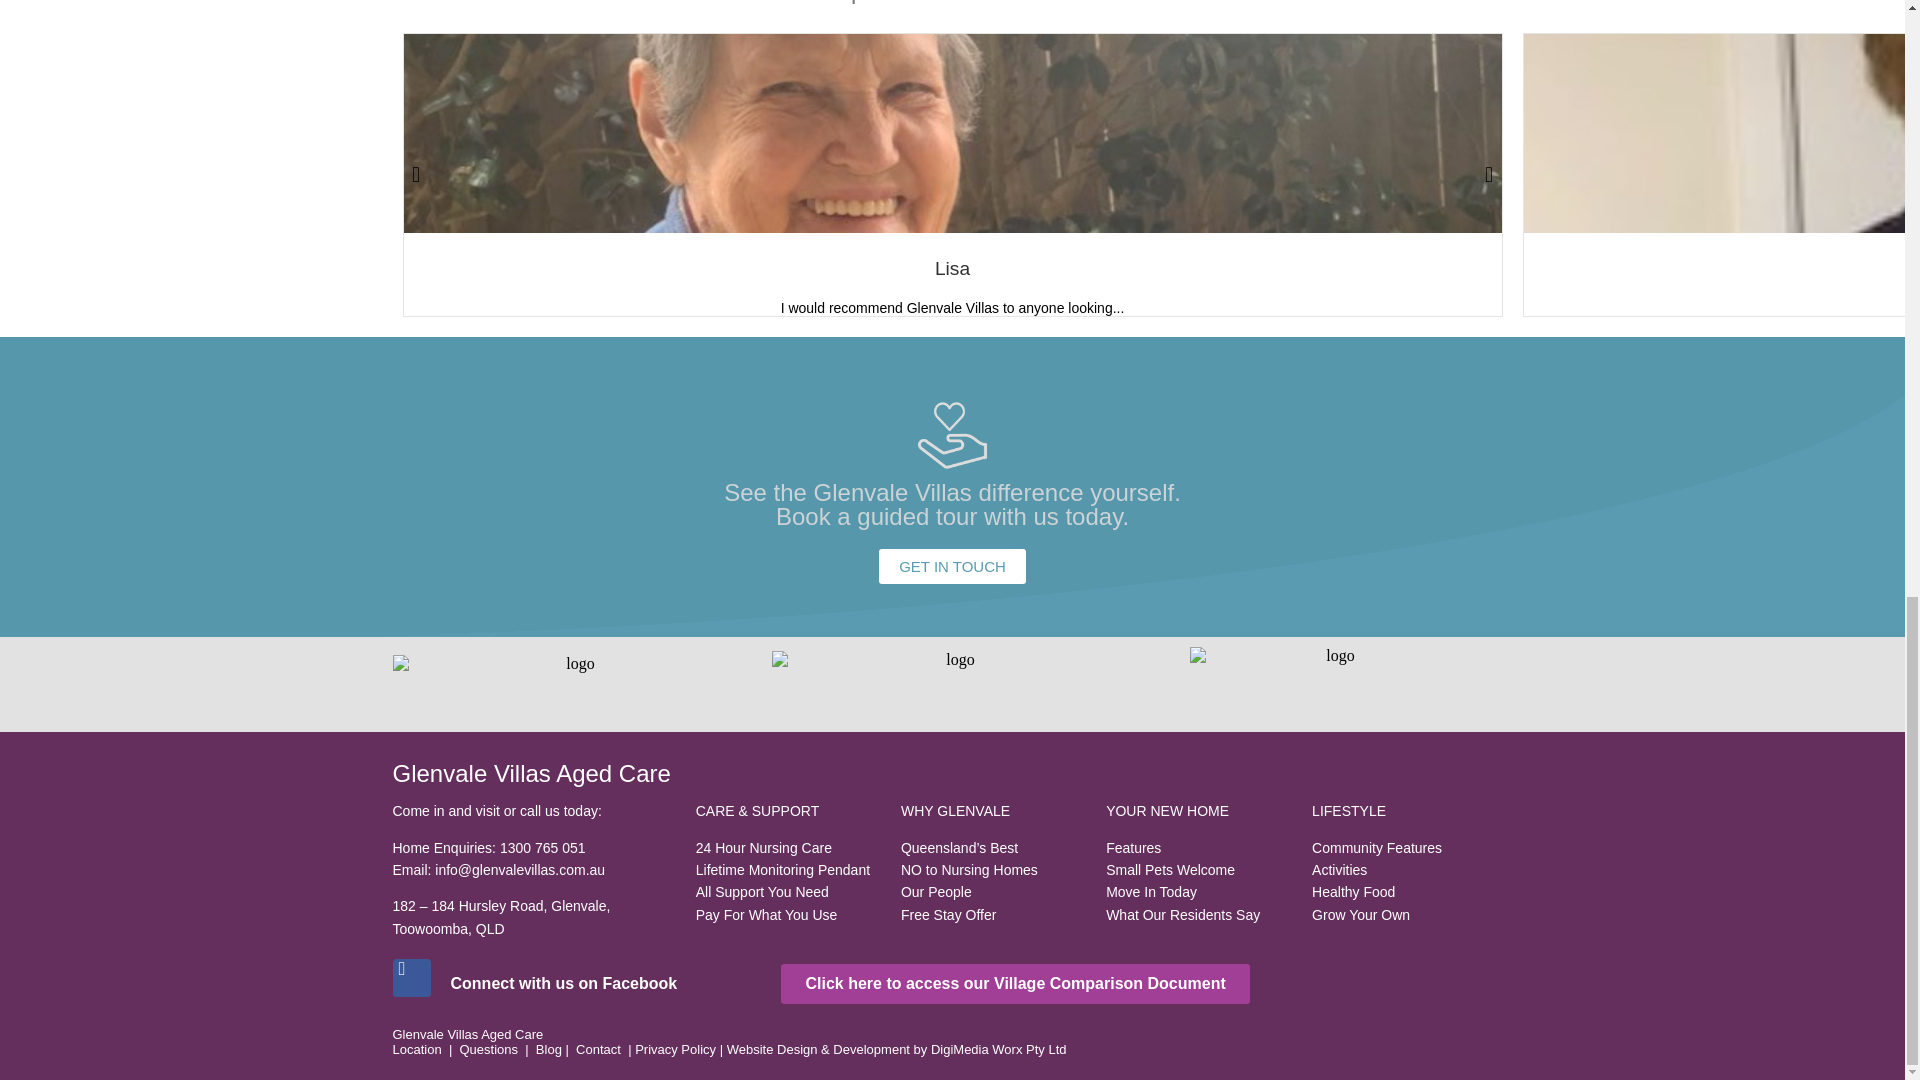 The width and height of the screenshot is (1920, 1080). What do you see at coordinates (993, 862) in the screenshot?
I see `Page 1` at bounding box center [993, 862].